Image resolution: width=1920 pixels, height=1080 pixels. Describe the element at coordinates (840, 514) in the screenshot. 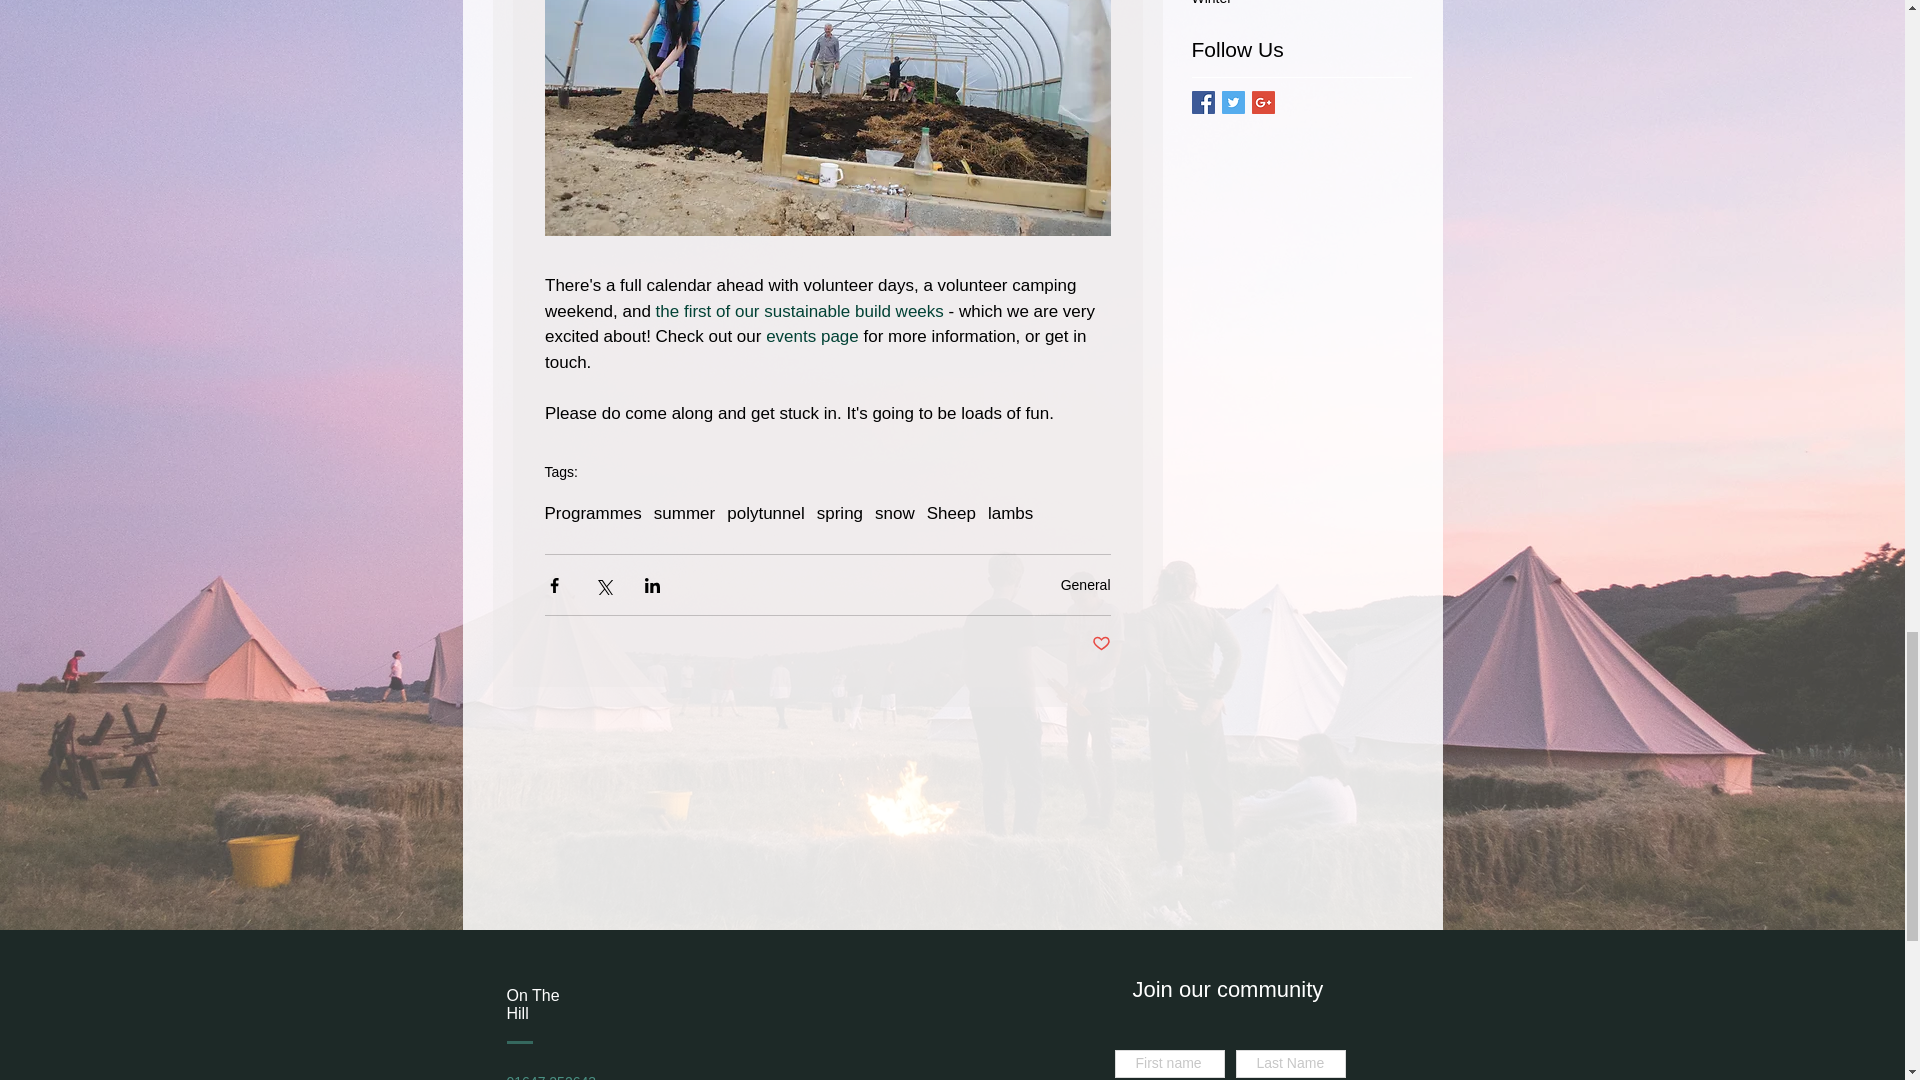

I see `spring` at that location.